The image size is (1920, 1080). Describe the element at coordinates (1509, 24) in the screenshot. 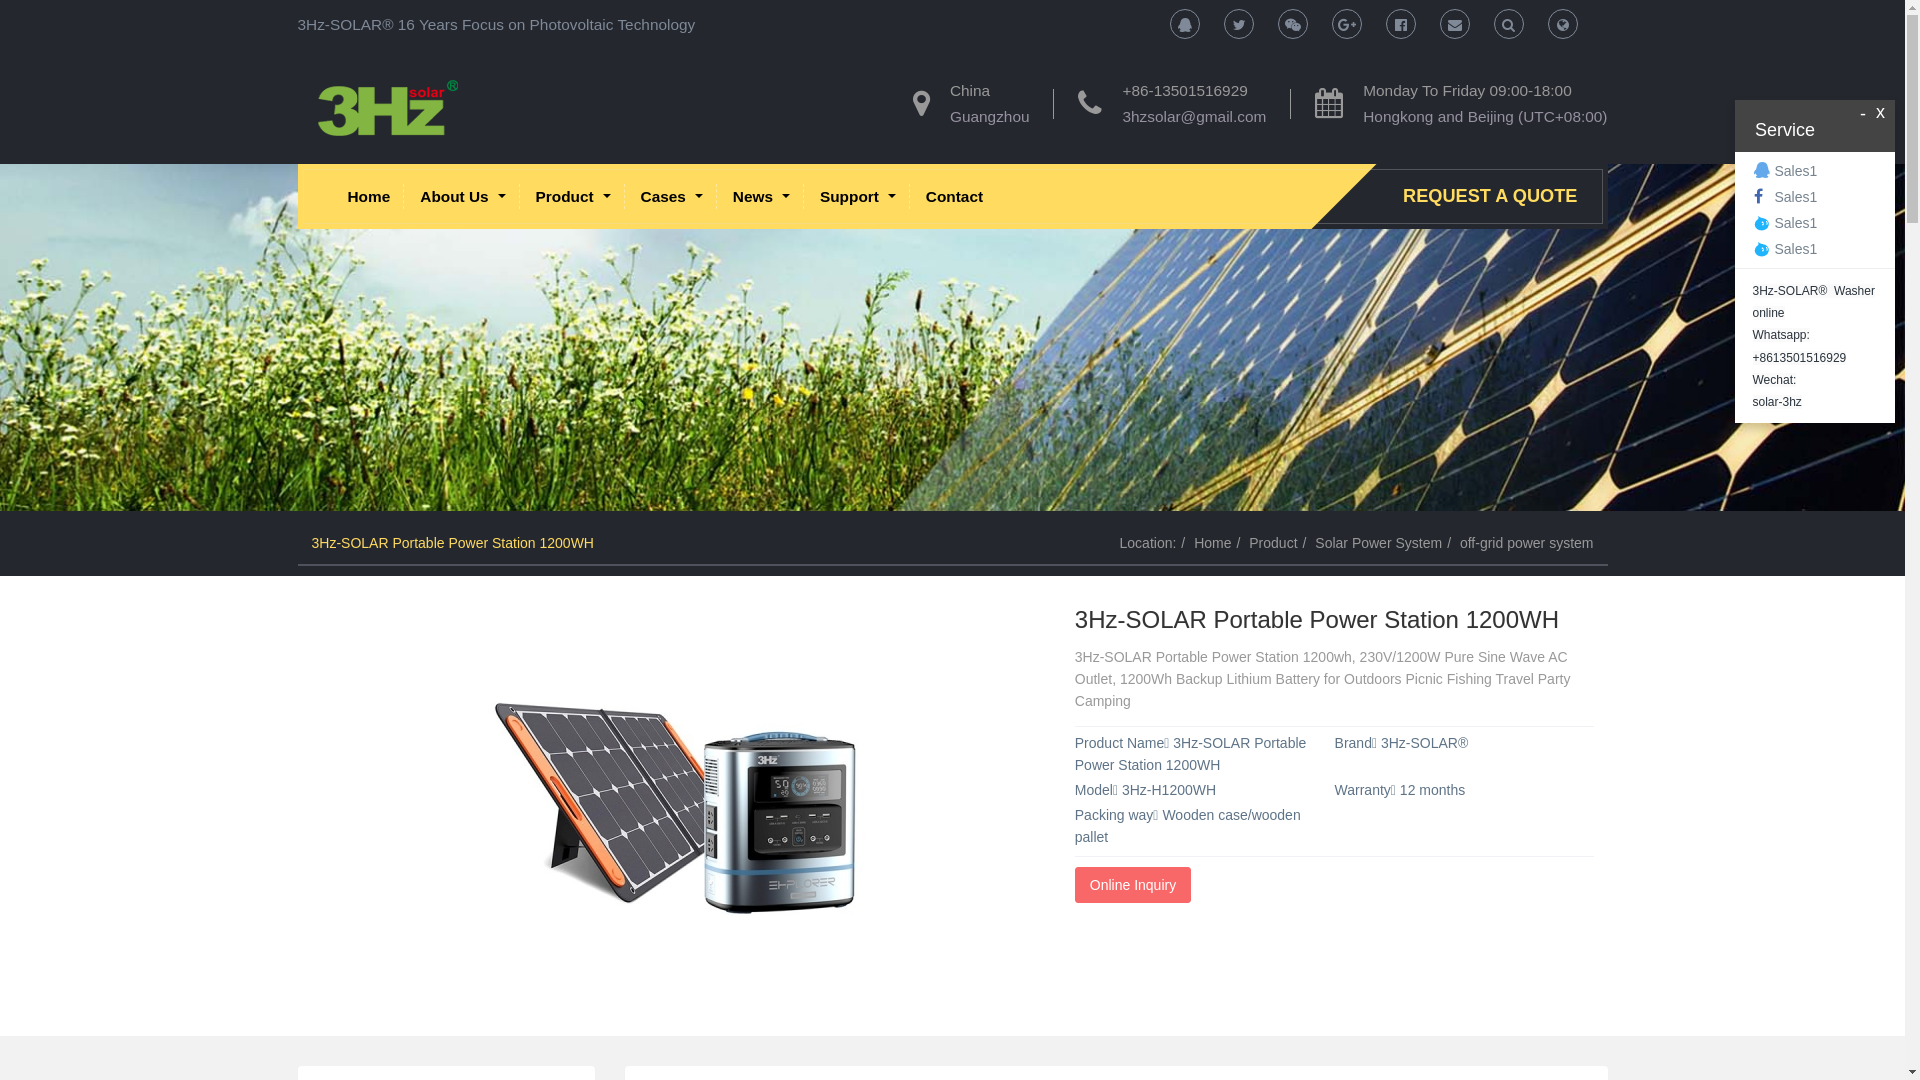

I see `Toggle Search` at that location.